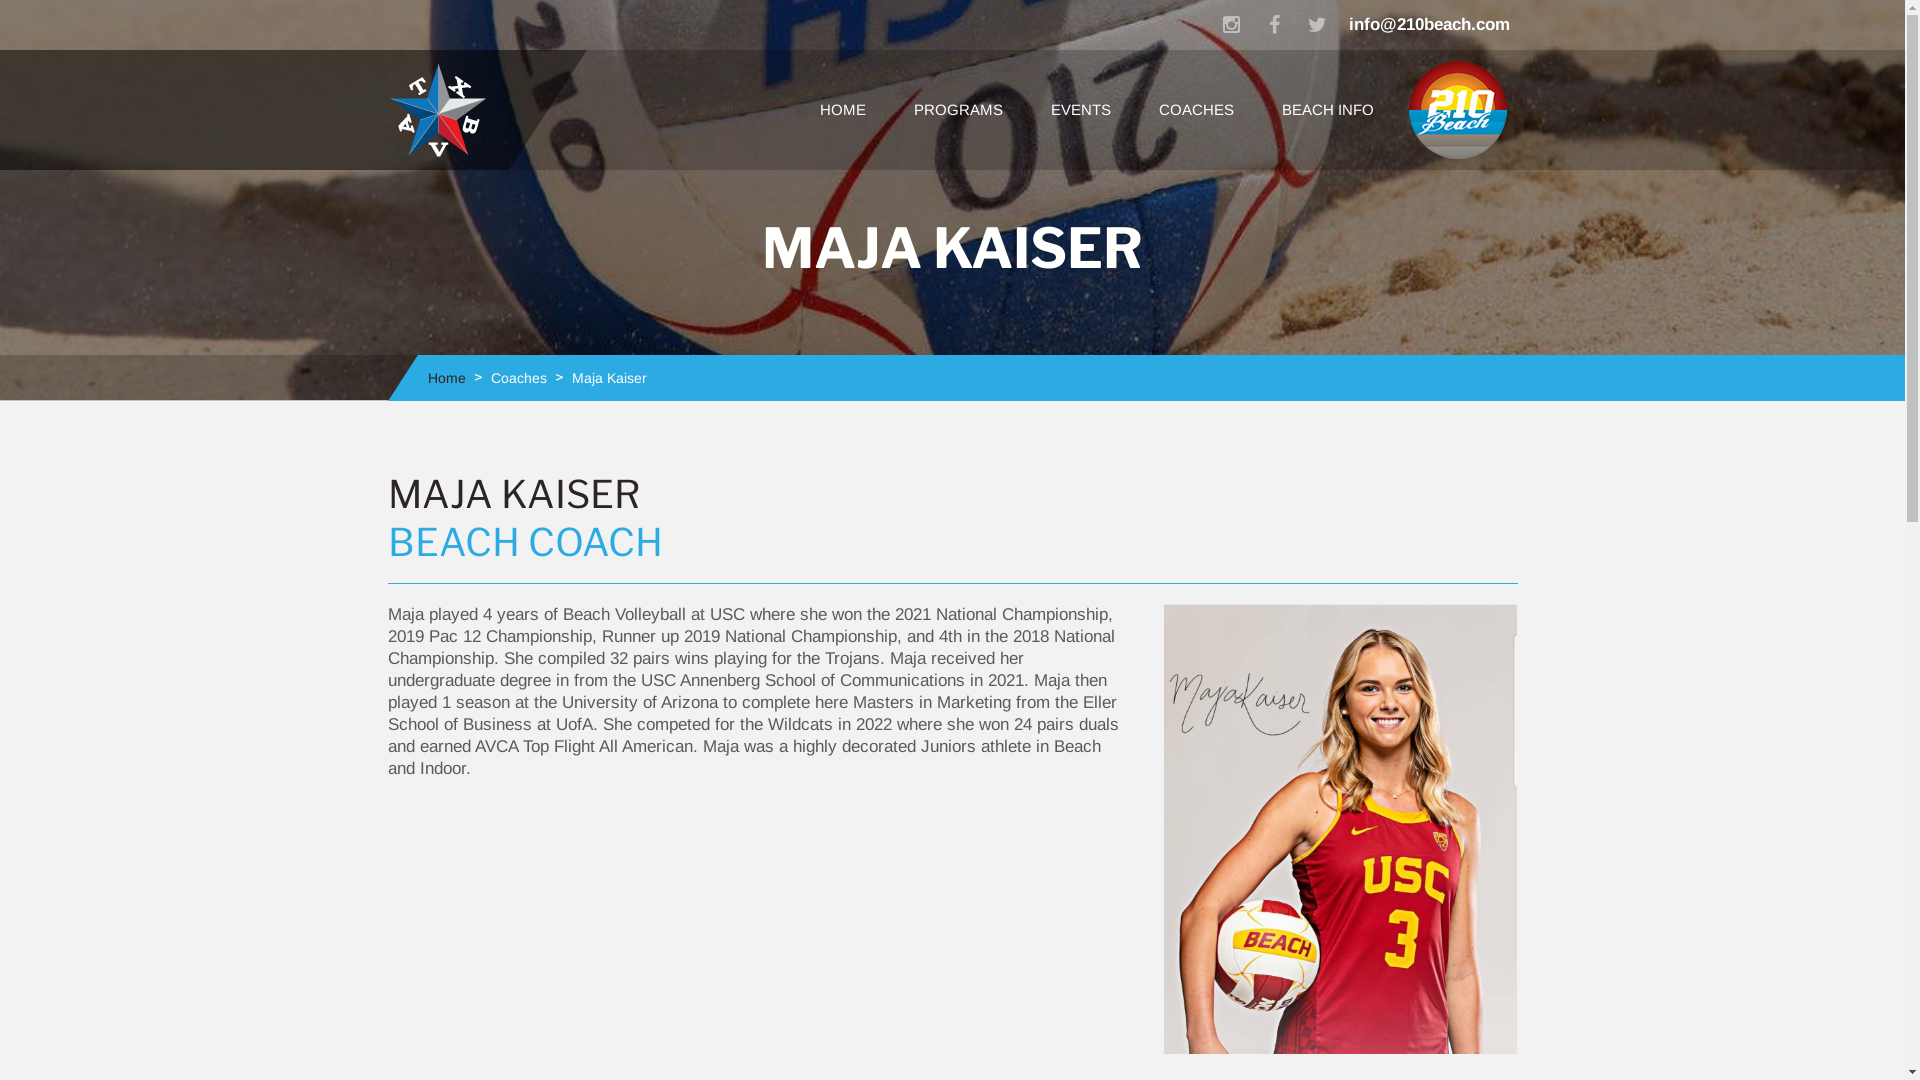 The height and width of the screenshot is (1080, 1920). Describe the element at coordinates (843, 110) in the screenshot. I see `HOME` at that location.